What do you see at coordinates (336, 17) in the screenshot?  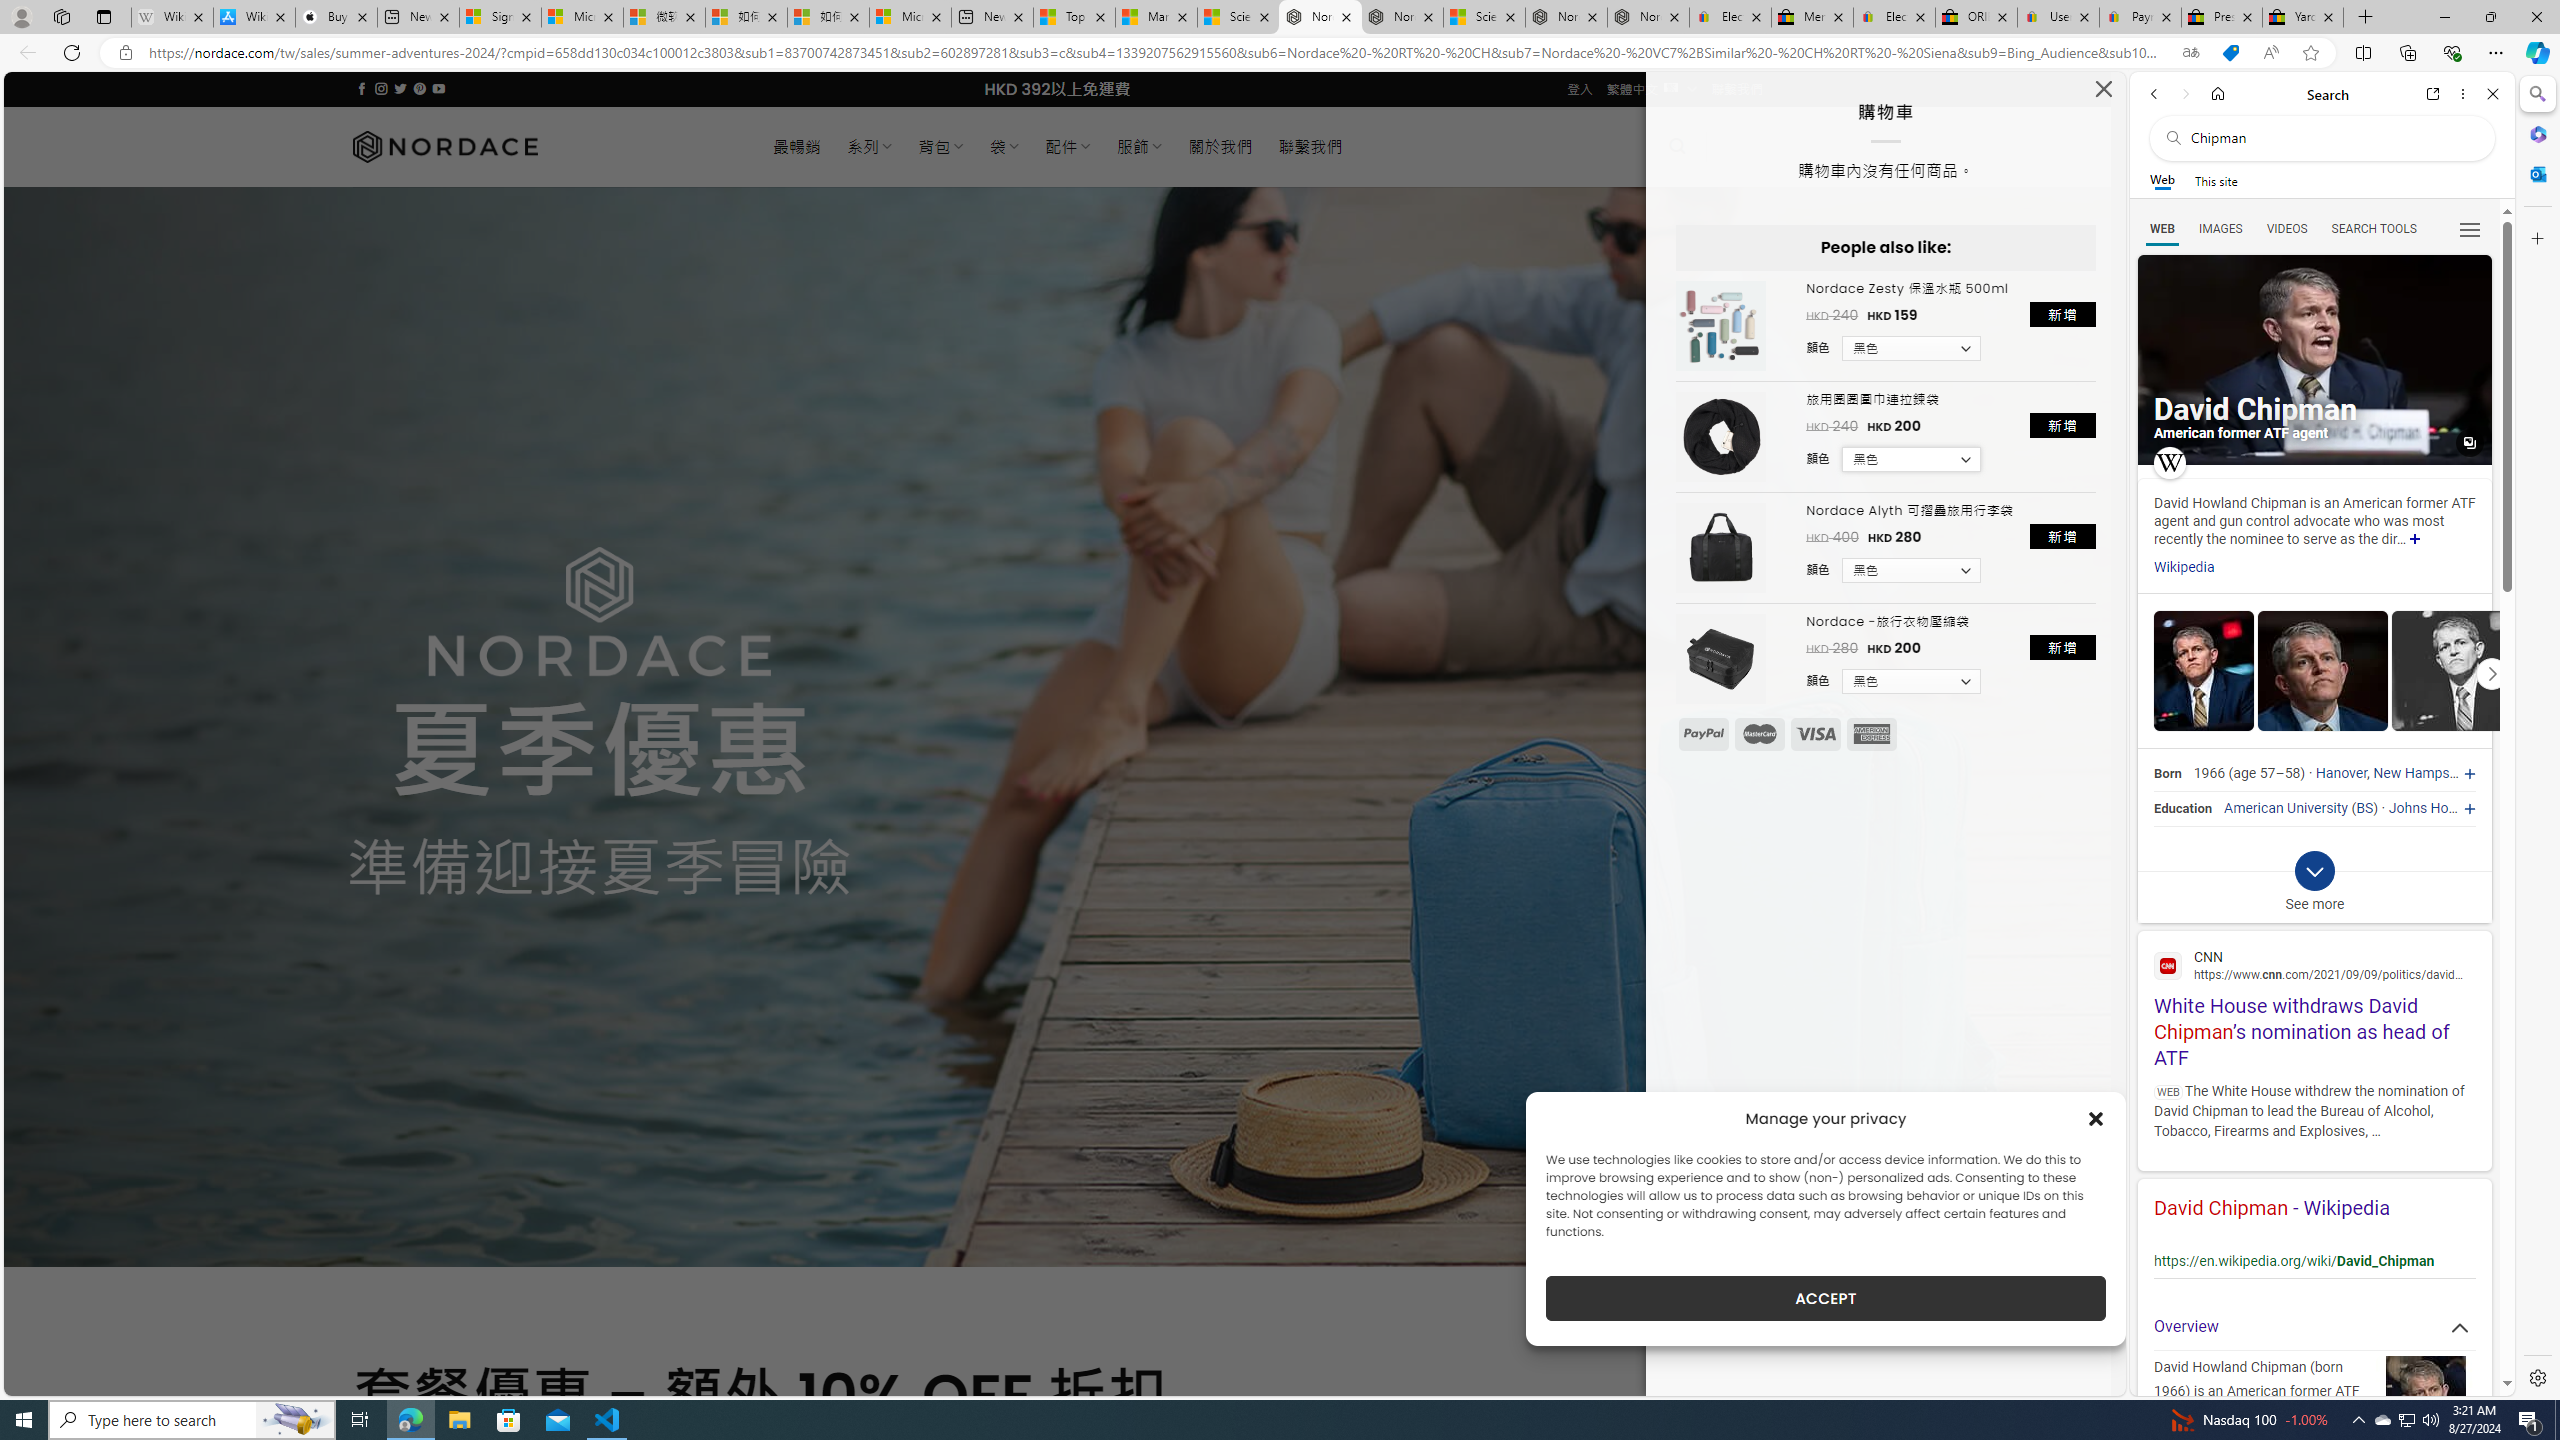 I see `Buy iPad - Apple` at bounding box center [336, 17].